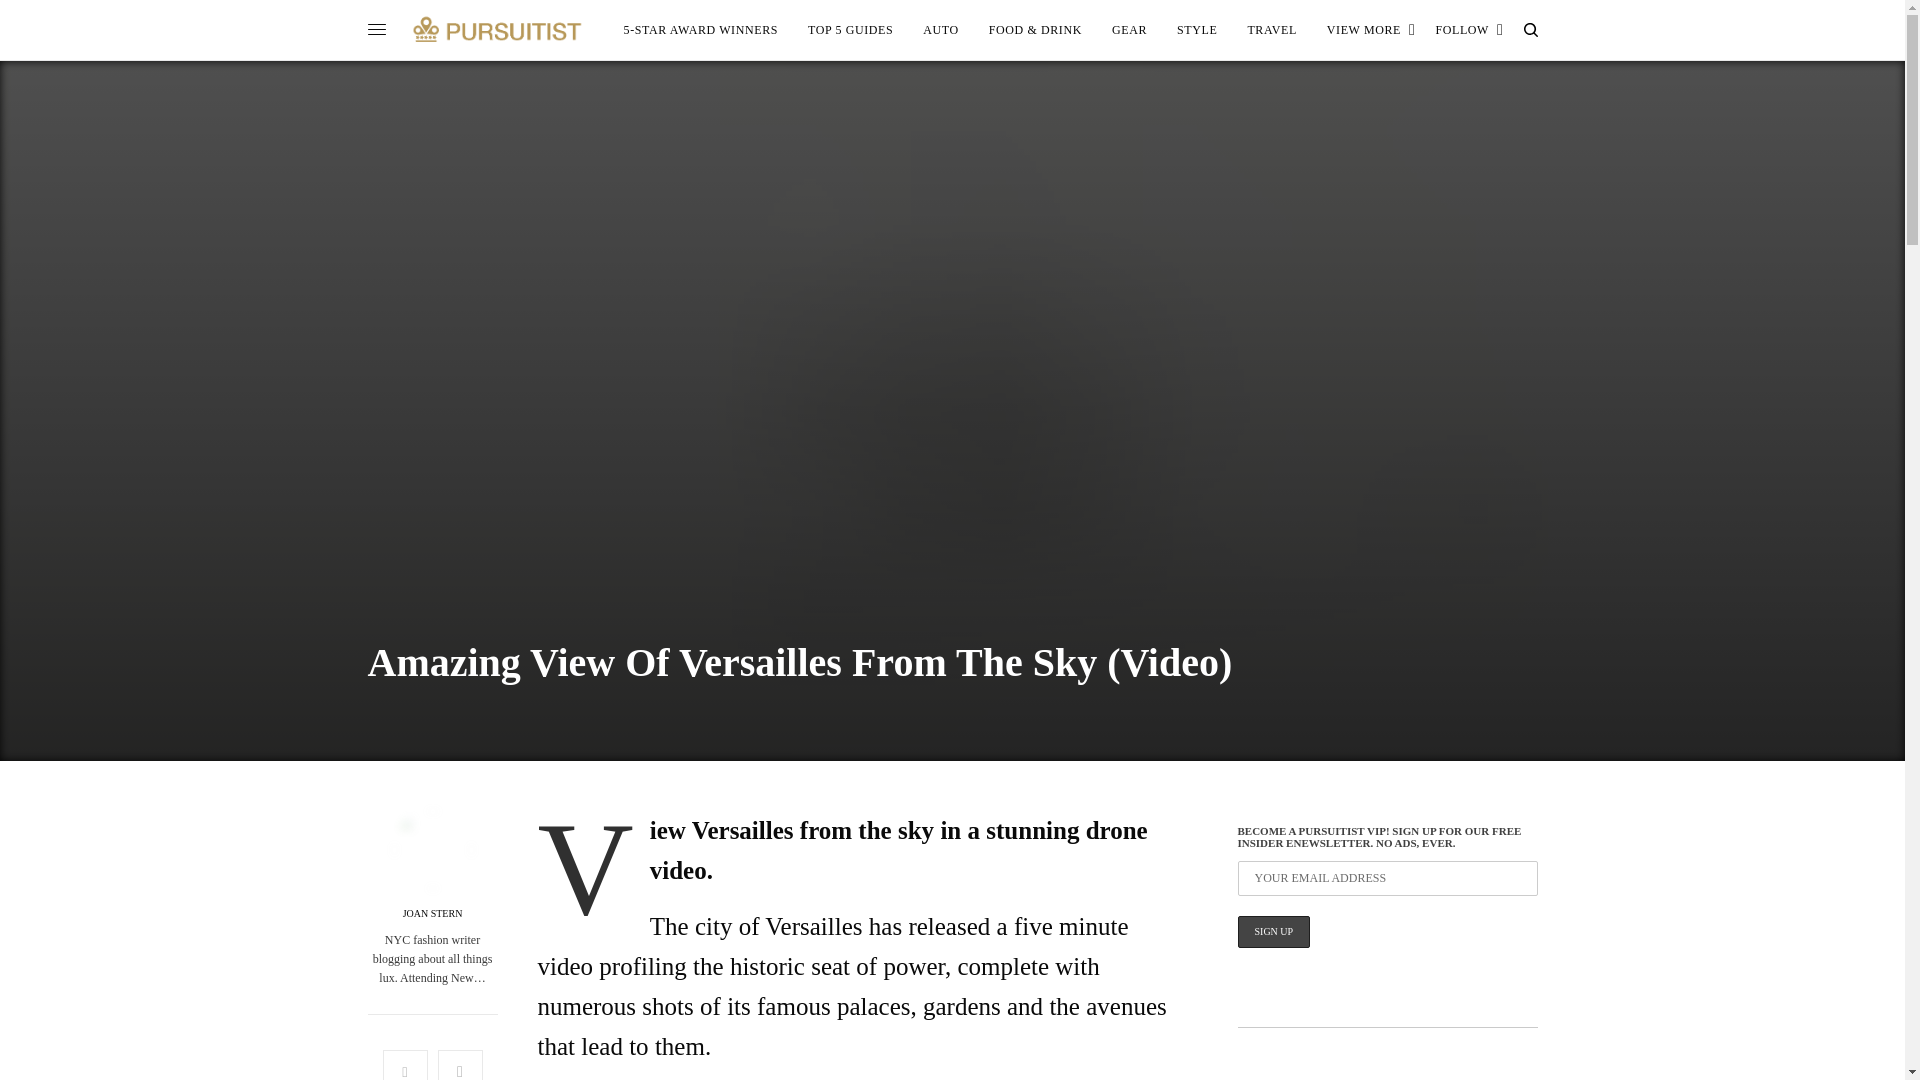 The width and height of the screenshot is (1920, 1080). I want to click on Pursuitist, so click(497, 29).